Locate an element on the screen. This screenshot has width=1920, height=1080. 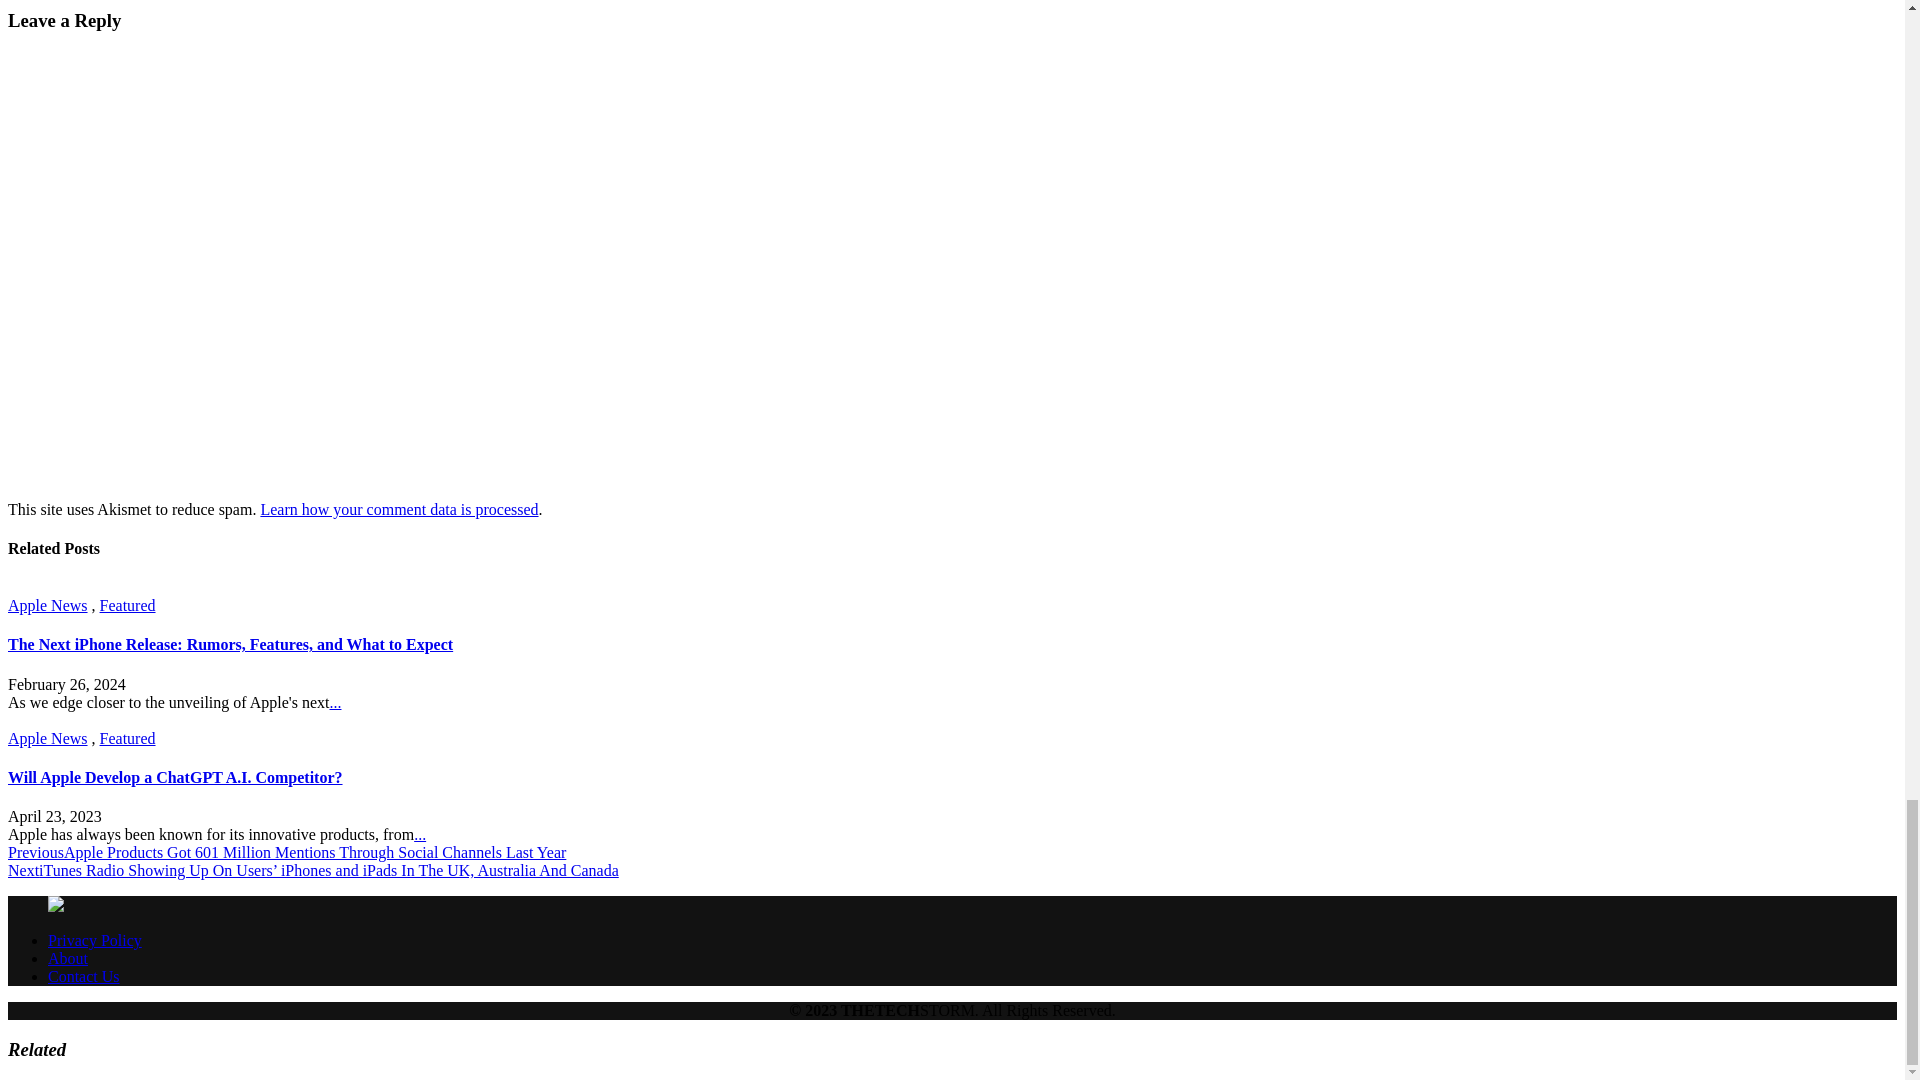
Featured is located at coordinates (127, 738).